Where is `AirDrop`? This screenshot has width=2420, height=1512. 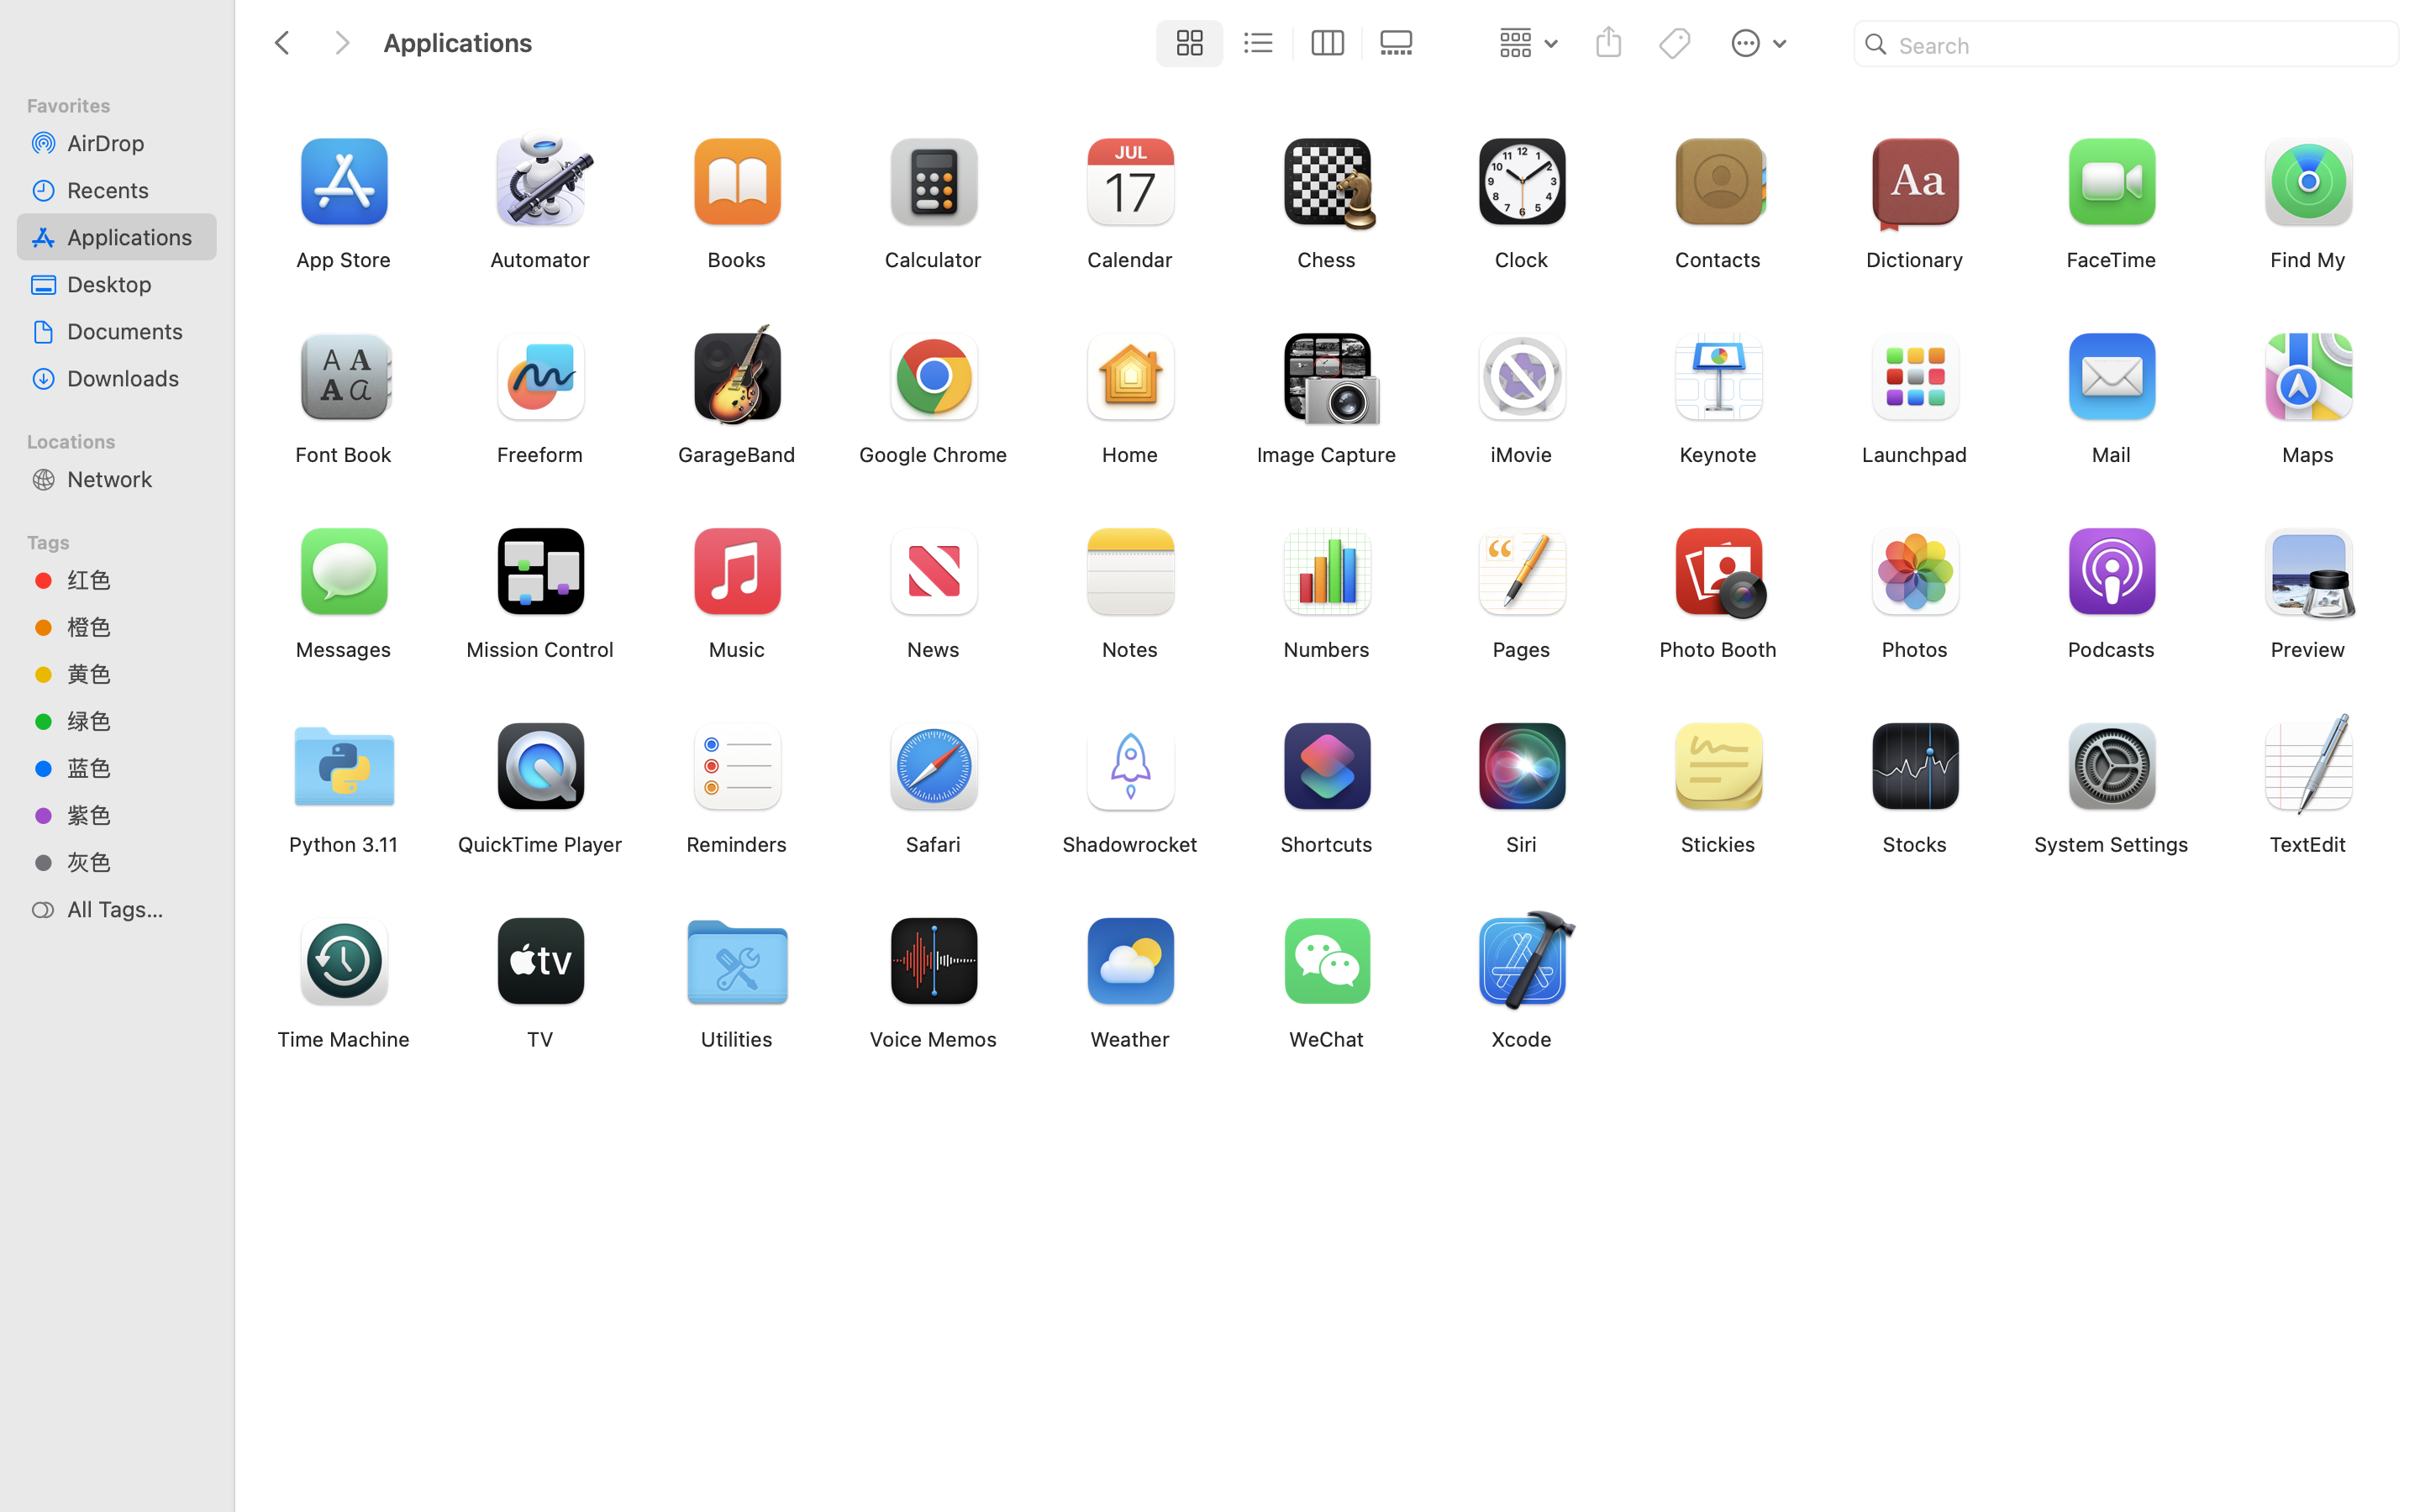
AirDrop is located at coordinates (135, 143).